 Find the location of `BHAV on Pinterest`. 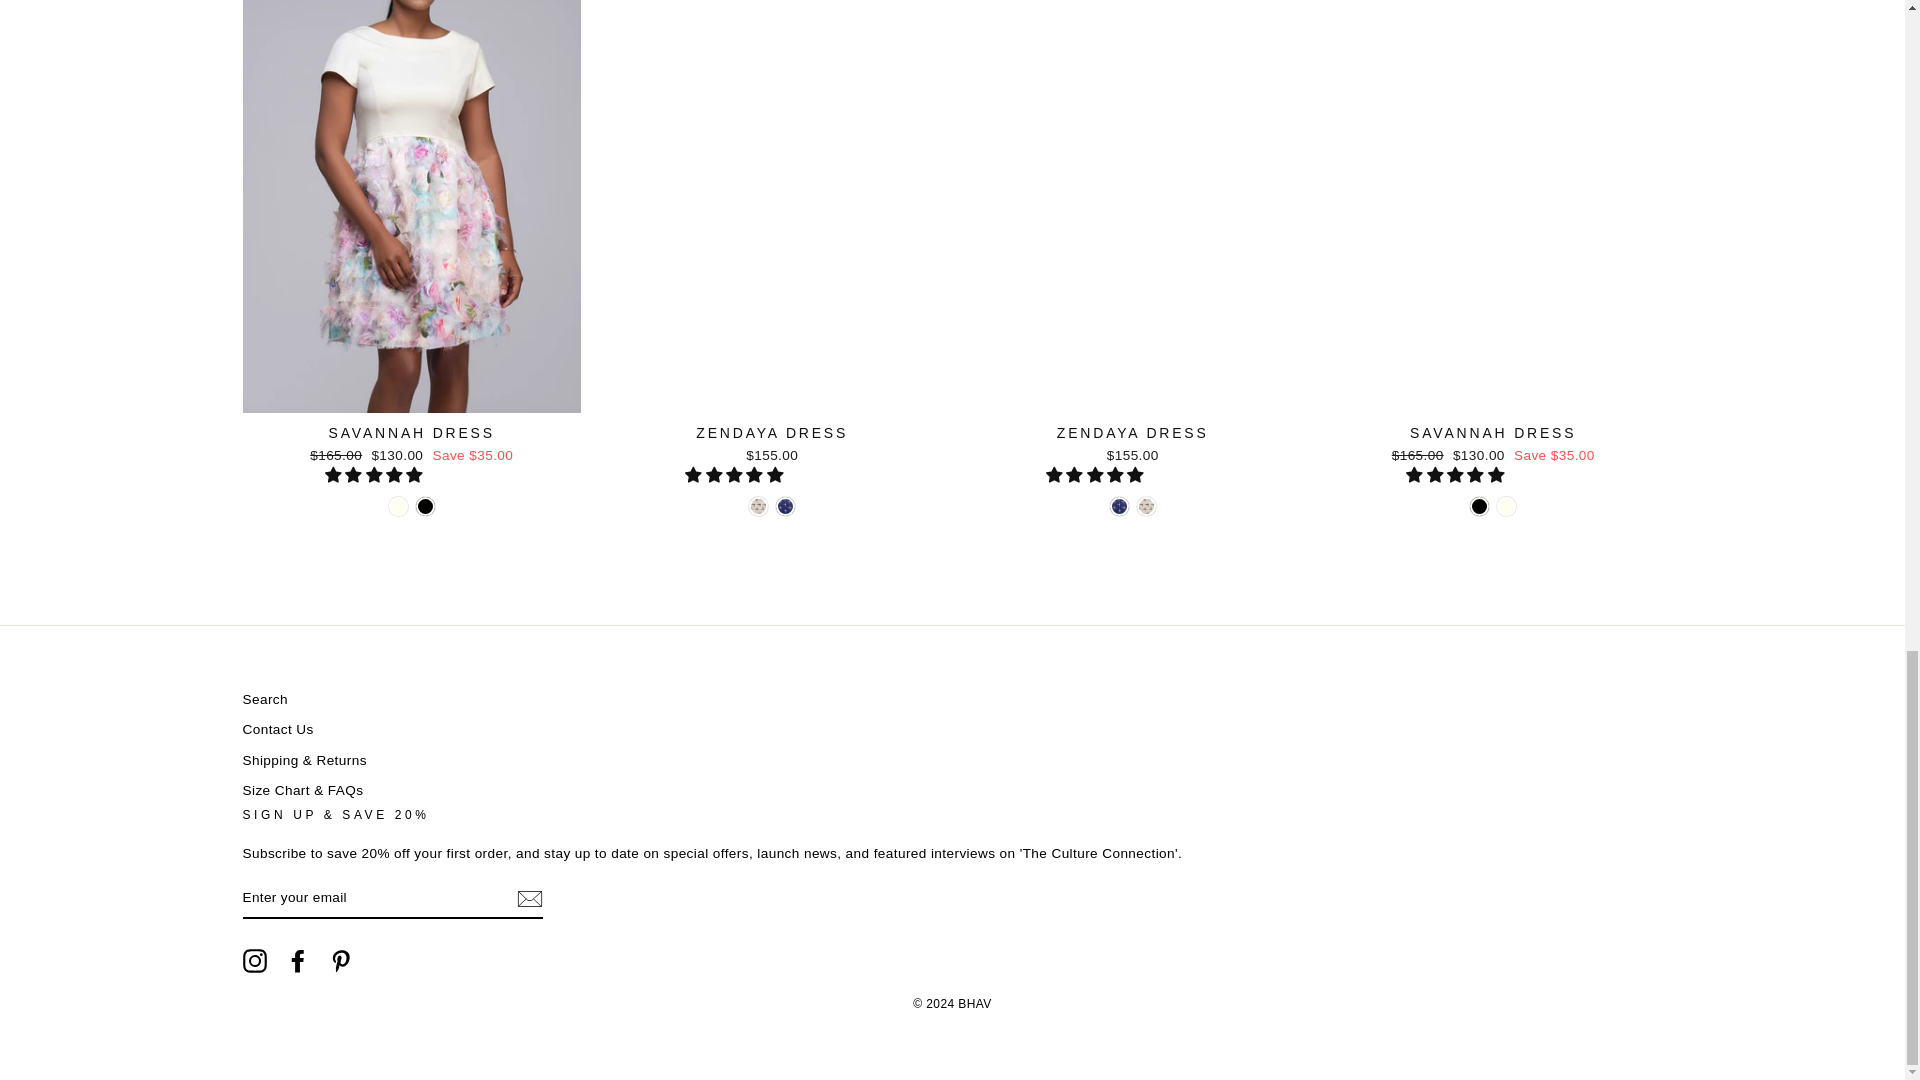

BHAV on Pinterest is located at coordinates (340, 961).